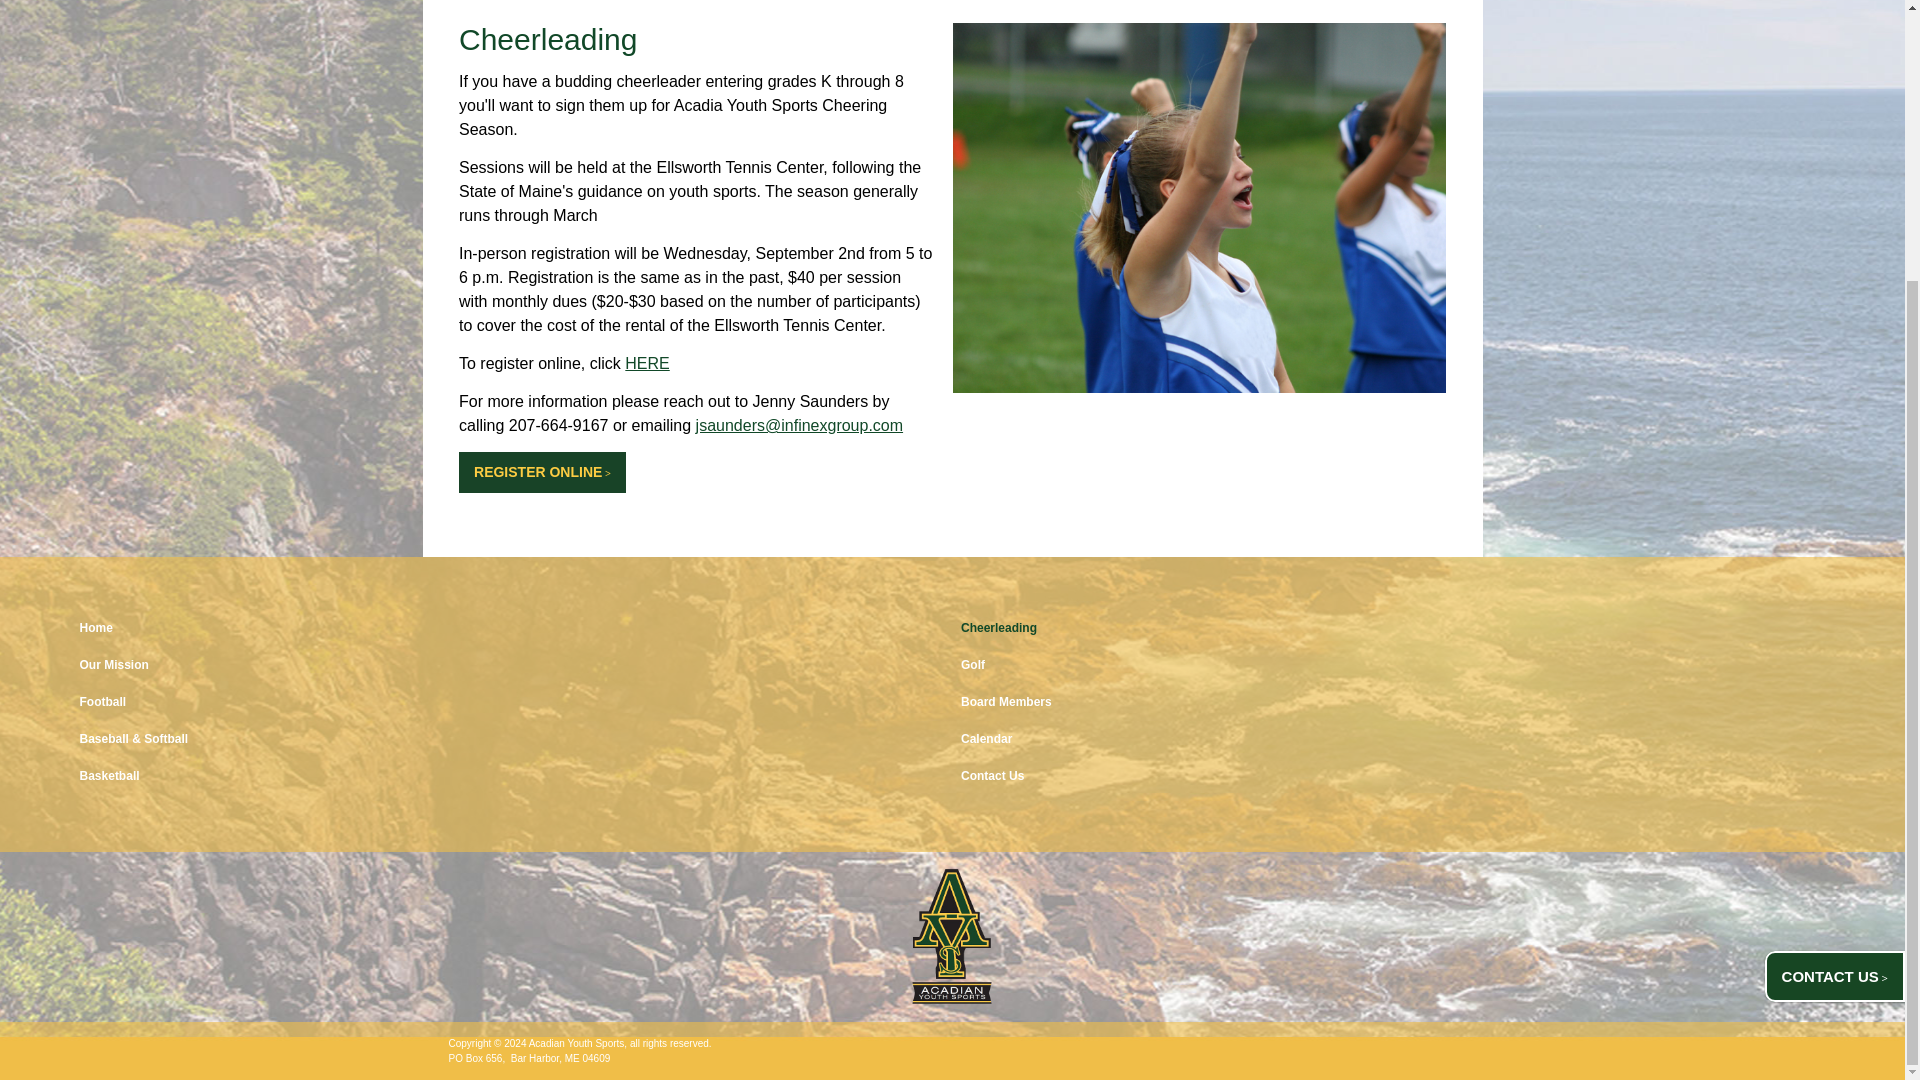 The width and height of the screenshot is (1920, 1080). Describe the element at coordinates (512, 704) in the screenshot. I see `Football` at that location.